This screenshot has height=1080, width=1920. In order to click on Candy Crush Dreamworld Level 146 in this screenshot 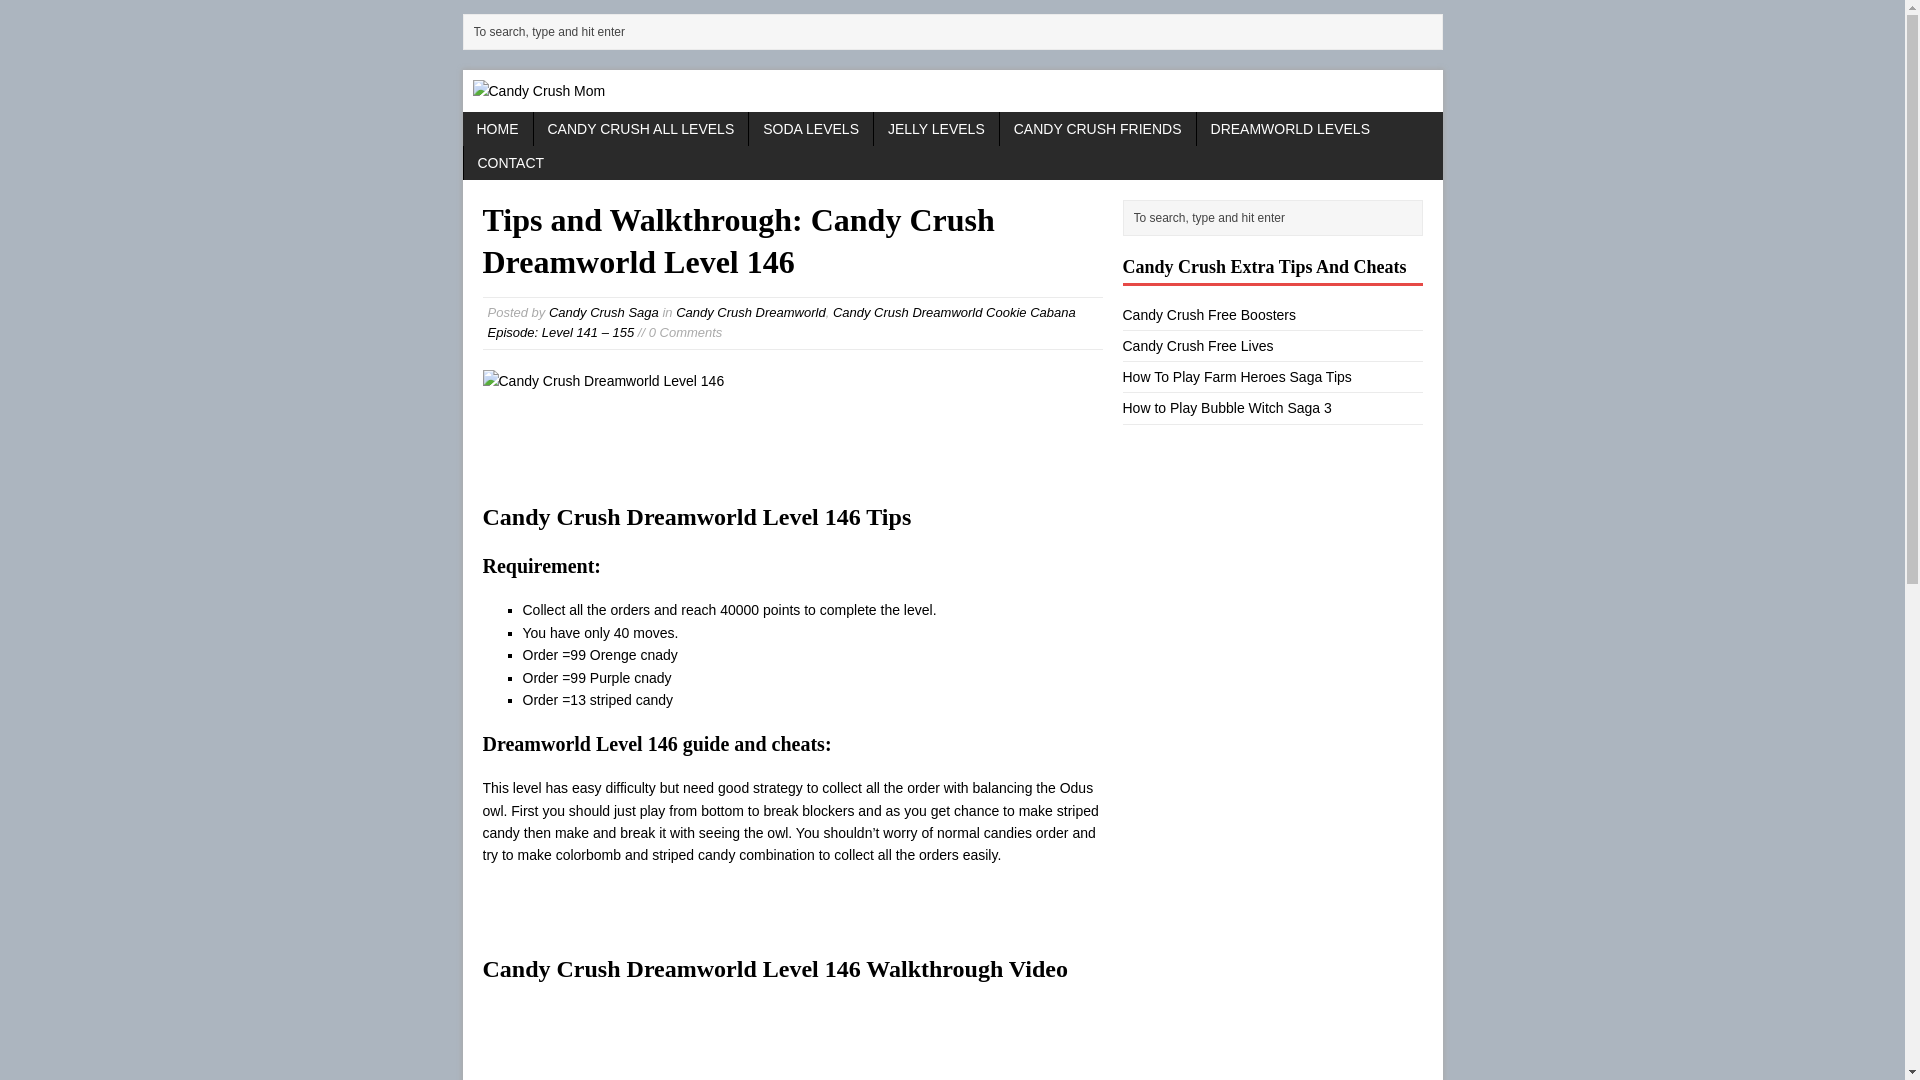, I will do `click(602, 381)`.